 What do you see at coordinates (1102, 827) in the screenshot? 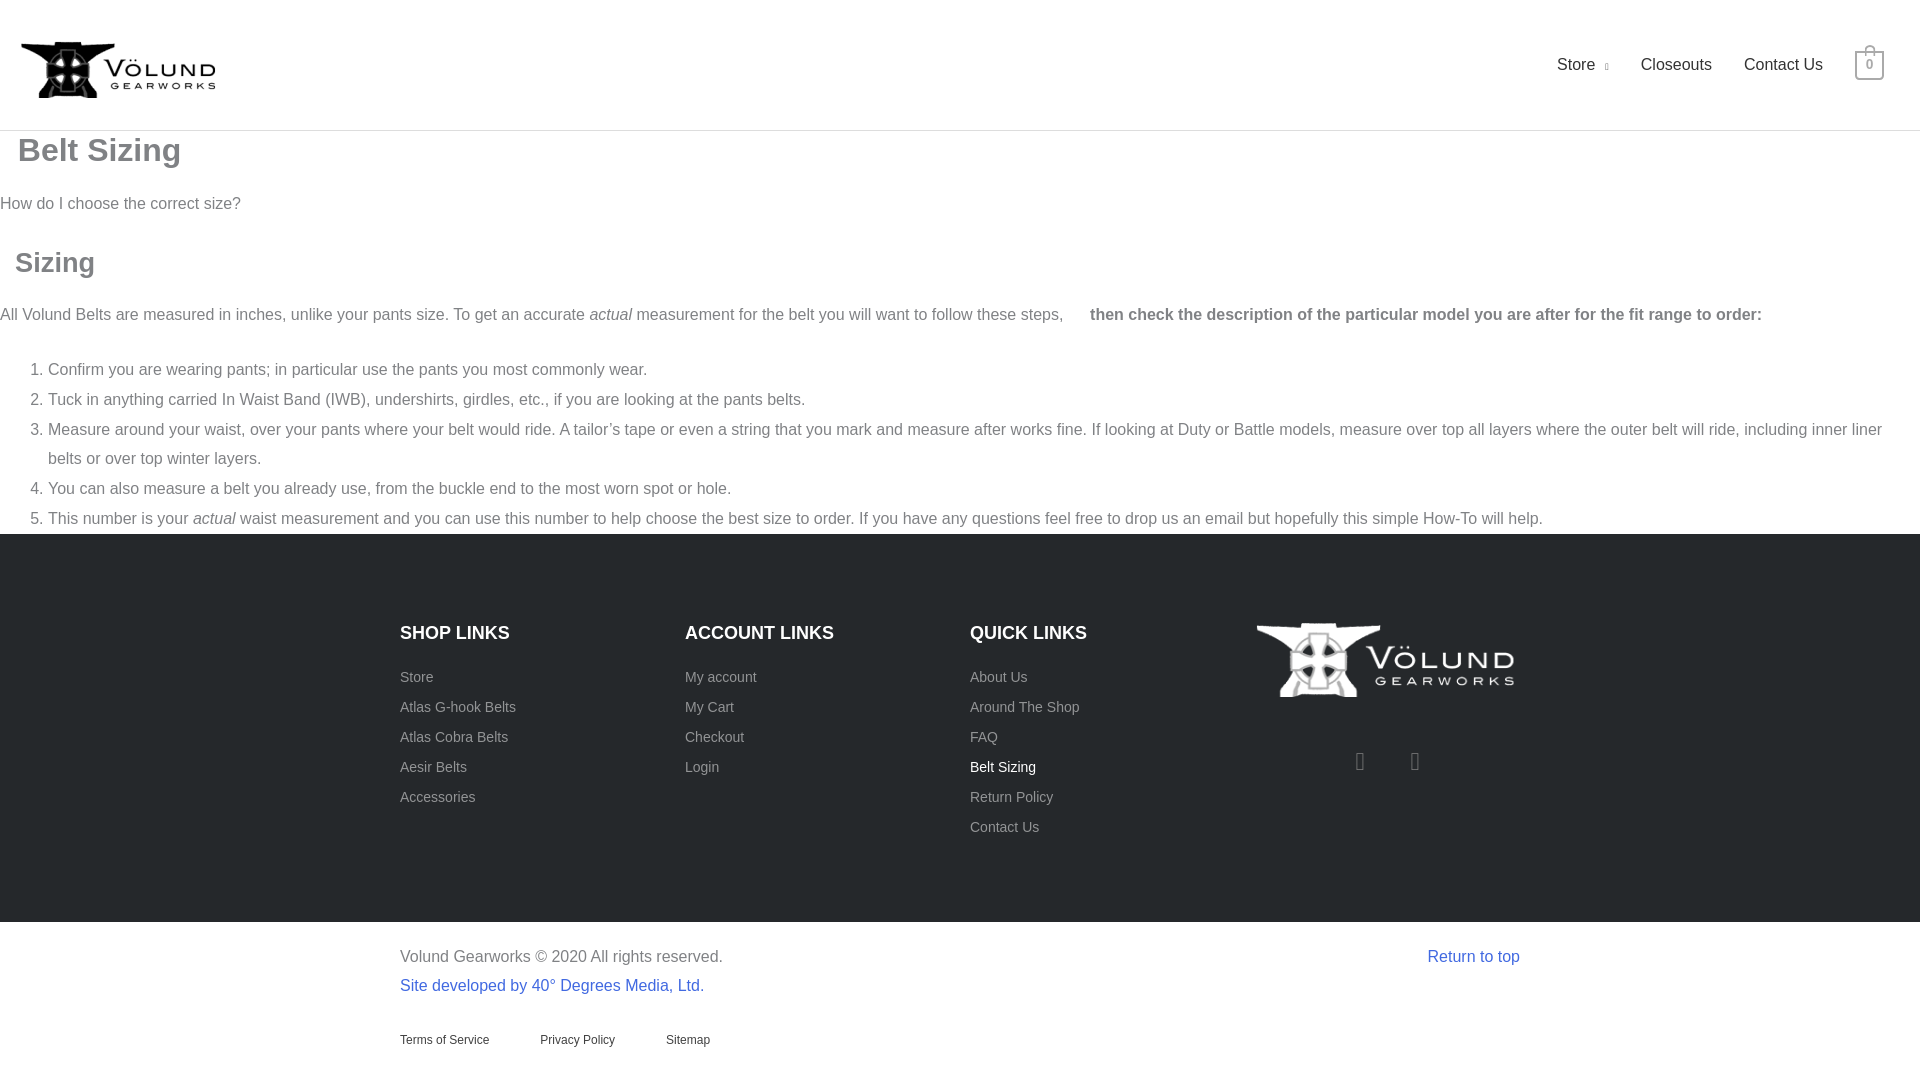
I see `Contact Us` at bounding box center [1102, 827].